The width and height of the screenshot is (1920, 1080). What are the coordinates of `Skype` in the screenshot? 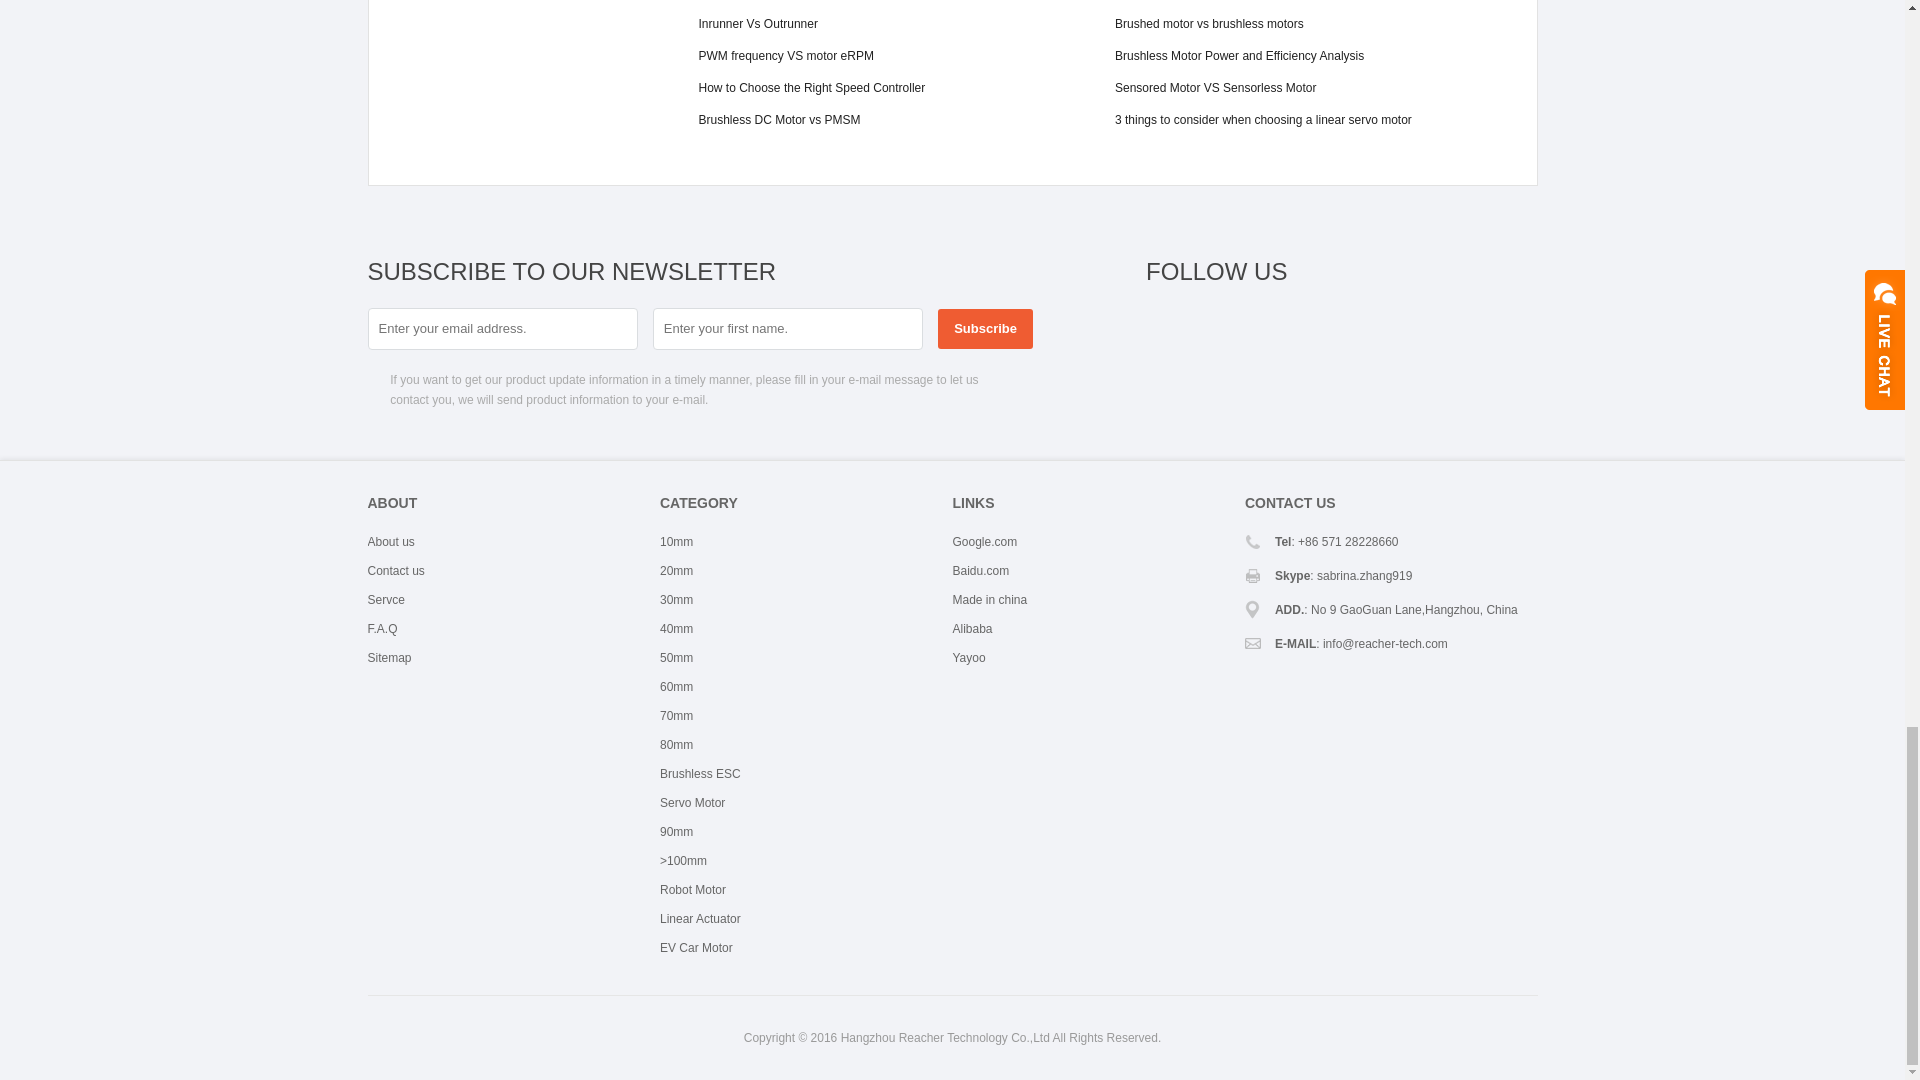 It's located at (1512, 327).